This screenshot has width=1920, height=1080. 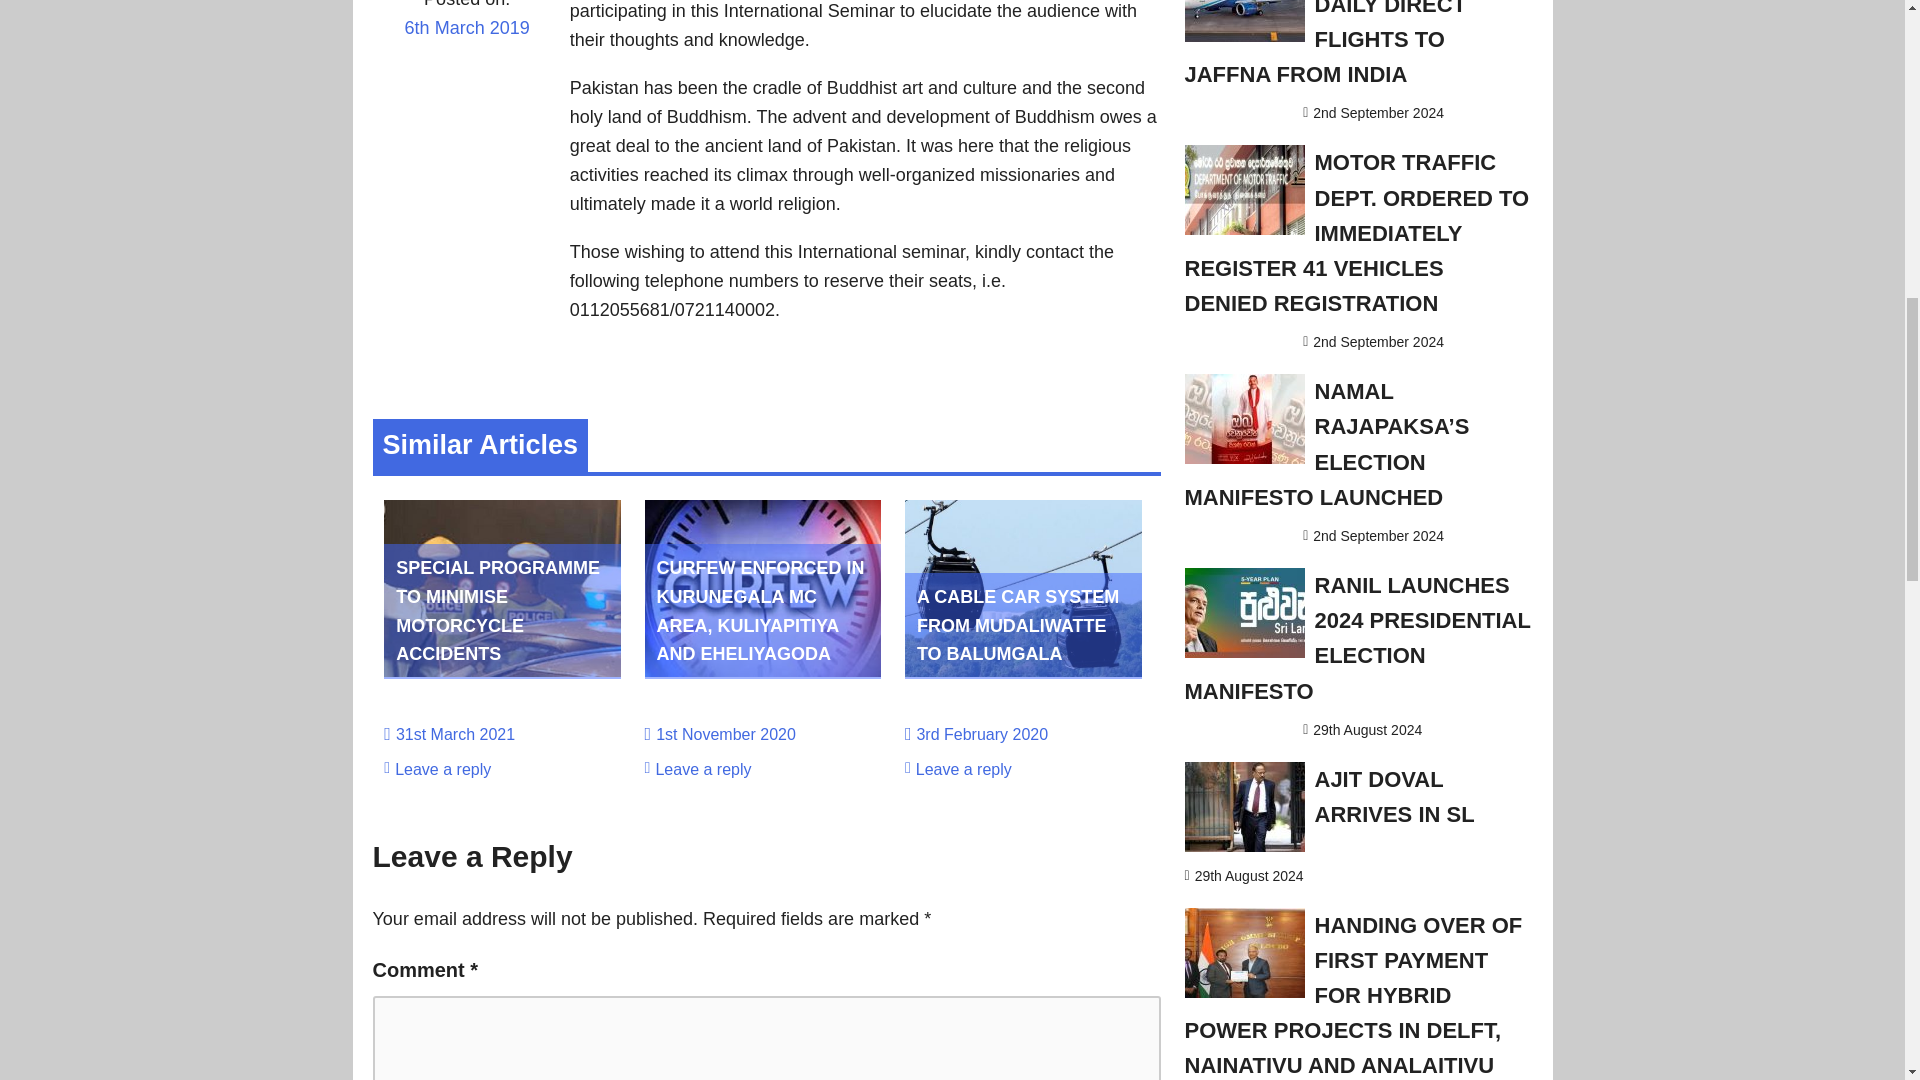 What do you see at coordinates (1023, 670) in the screenshot?
I see `A cable car system from Mudaliwatte to Balumgala` at bounding box center [1023, 670].